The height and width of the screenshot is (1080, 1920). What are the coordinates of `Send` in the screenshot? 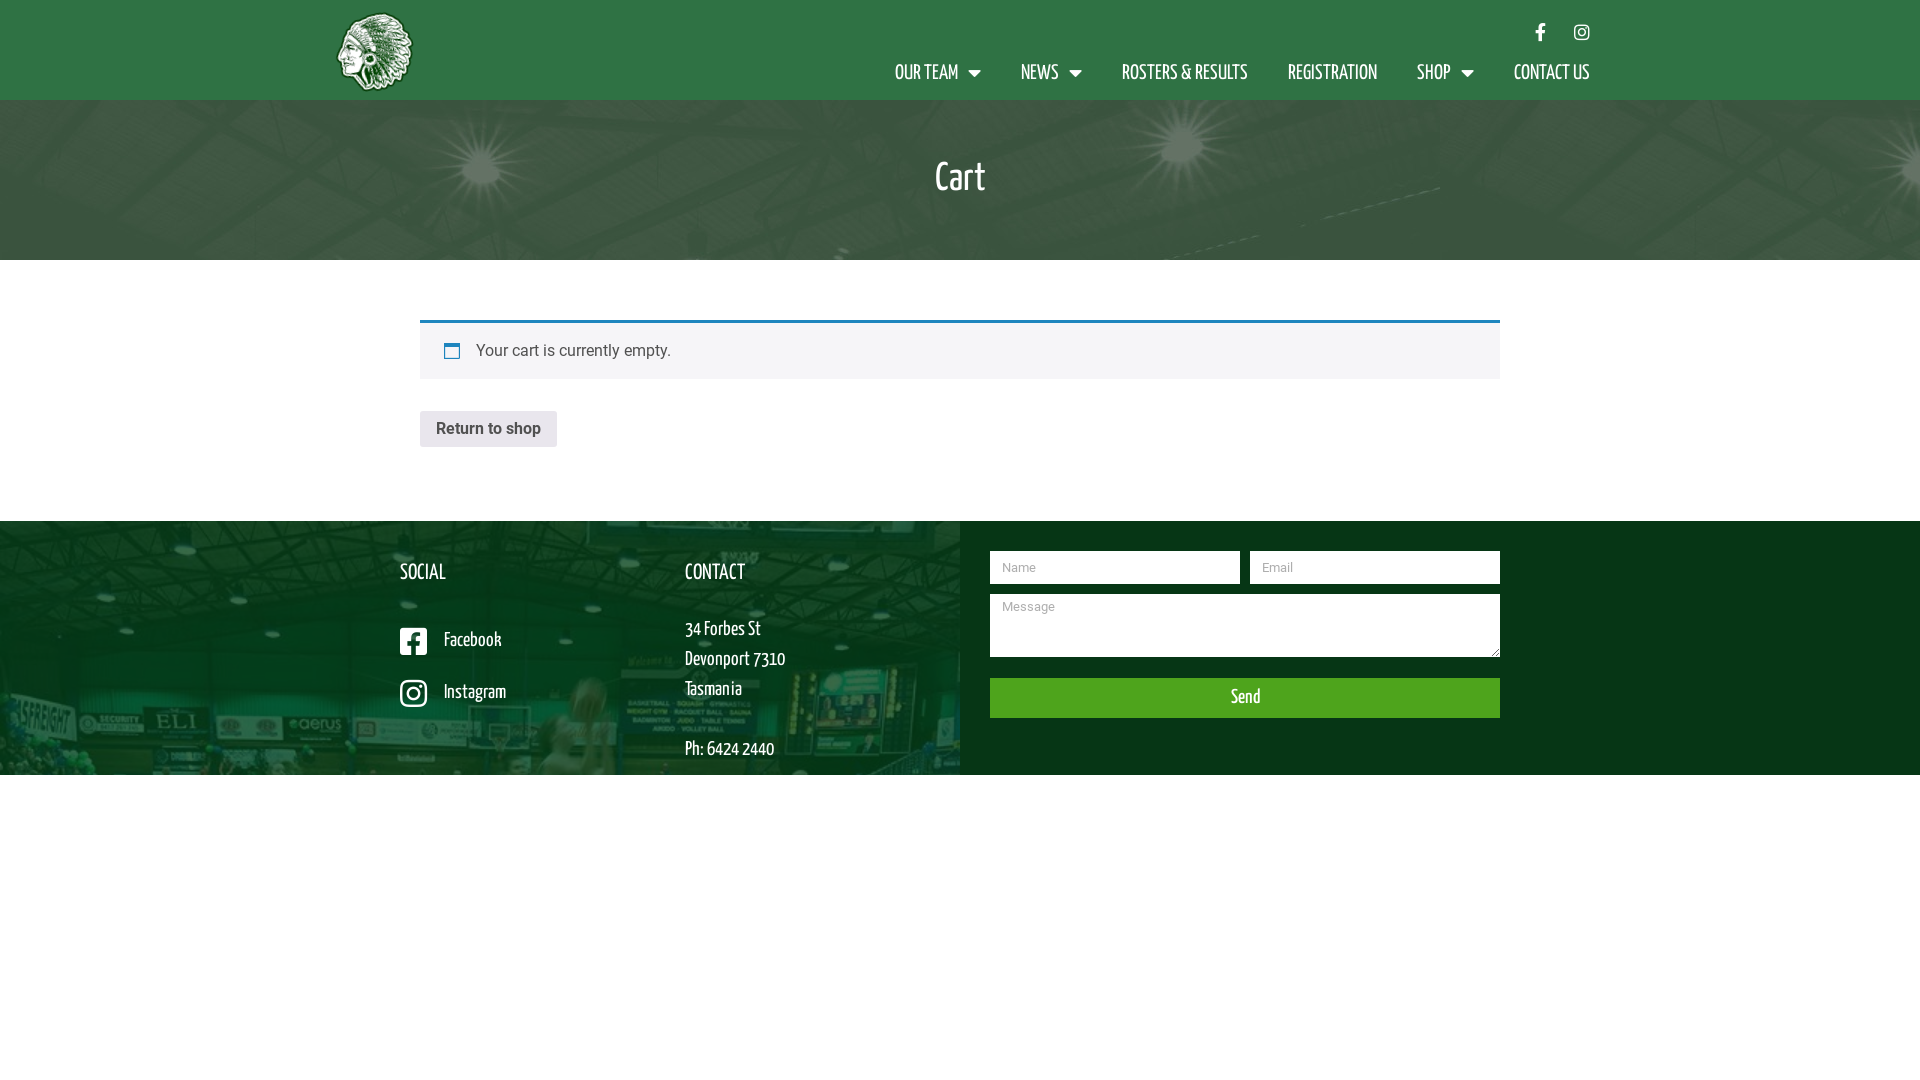 It's located at (1245, 698).